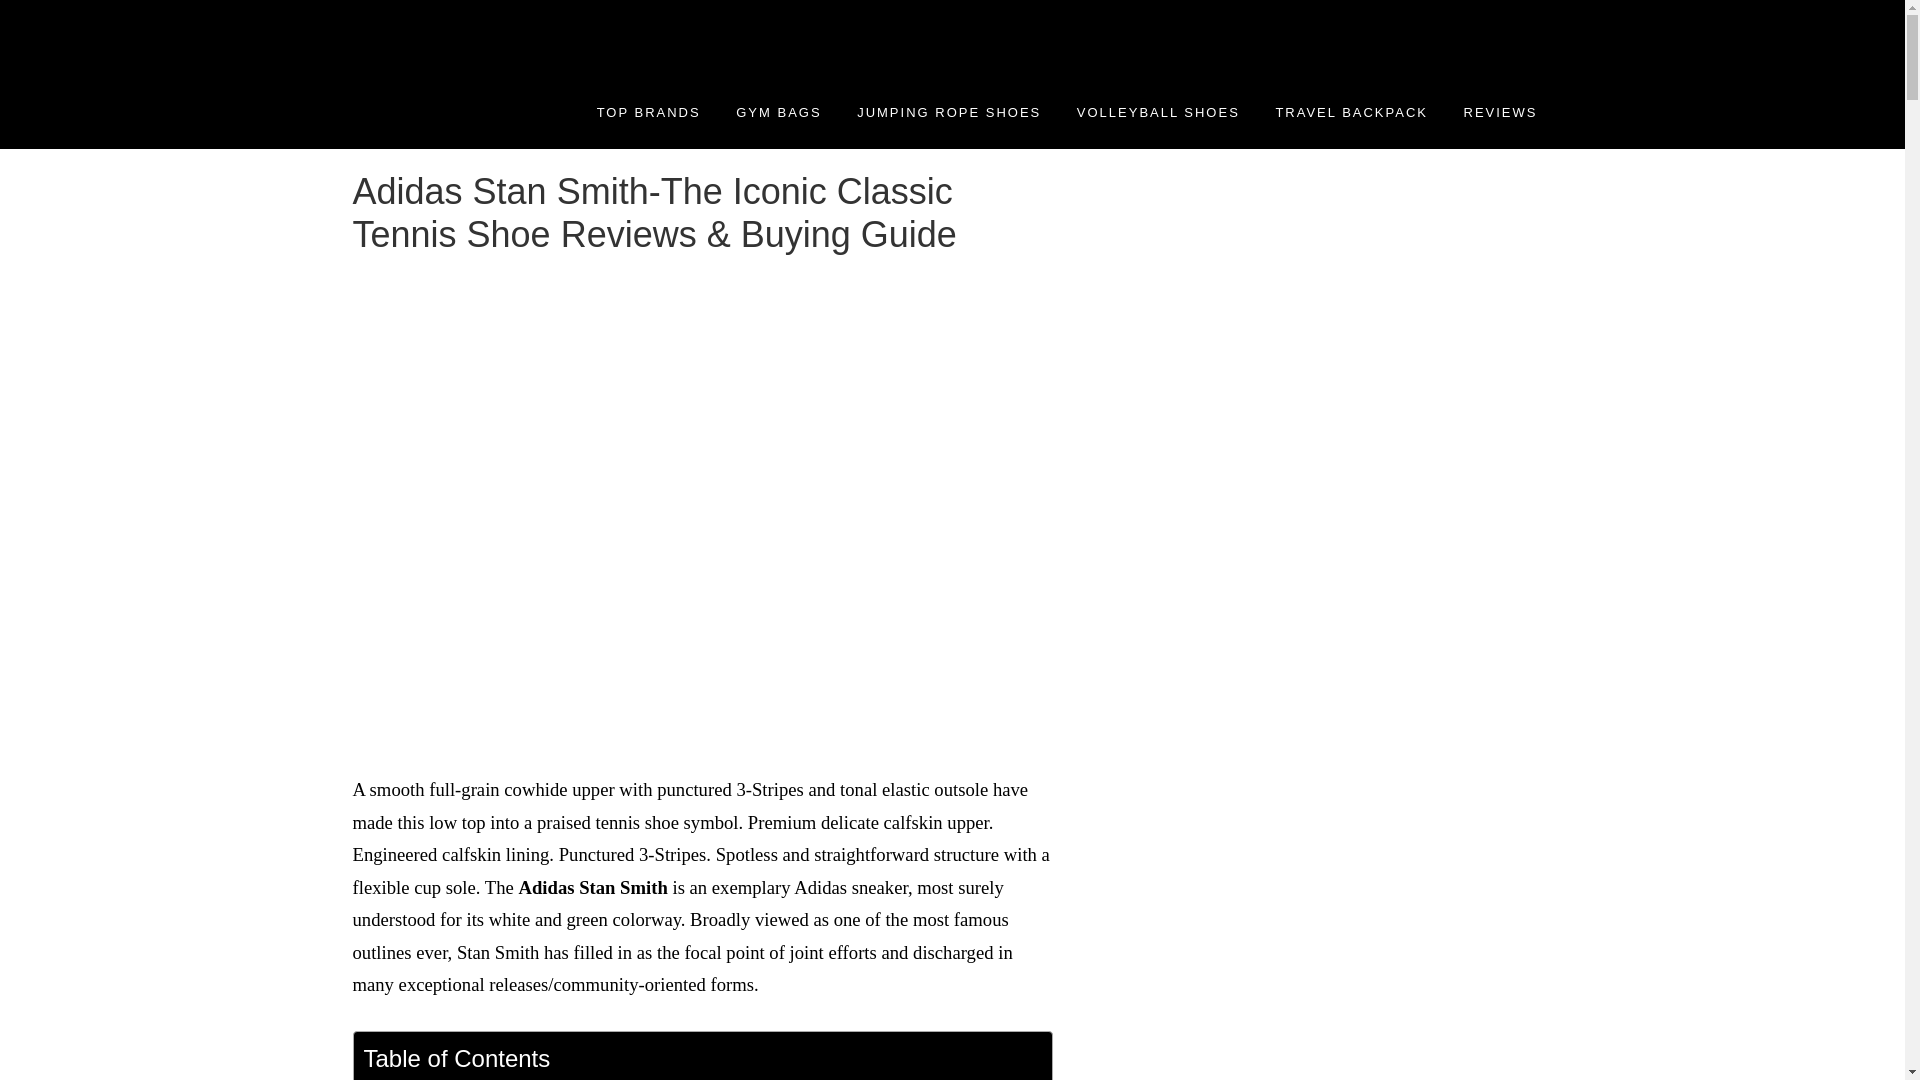 Image resolution: width=1920 pixels, height=1080 pixels. I want to click on REVIEWS, so click(1501, 112).